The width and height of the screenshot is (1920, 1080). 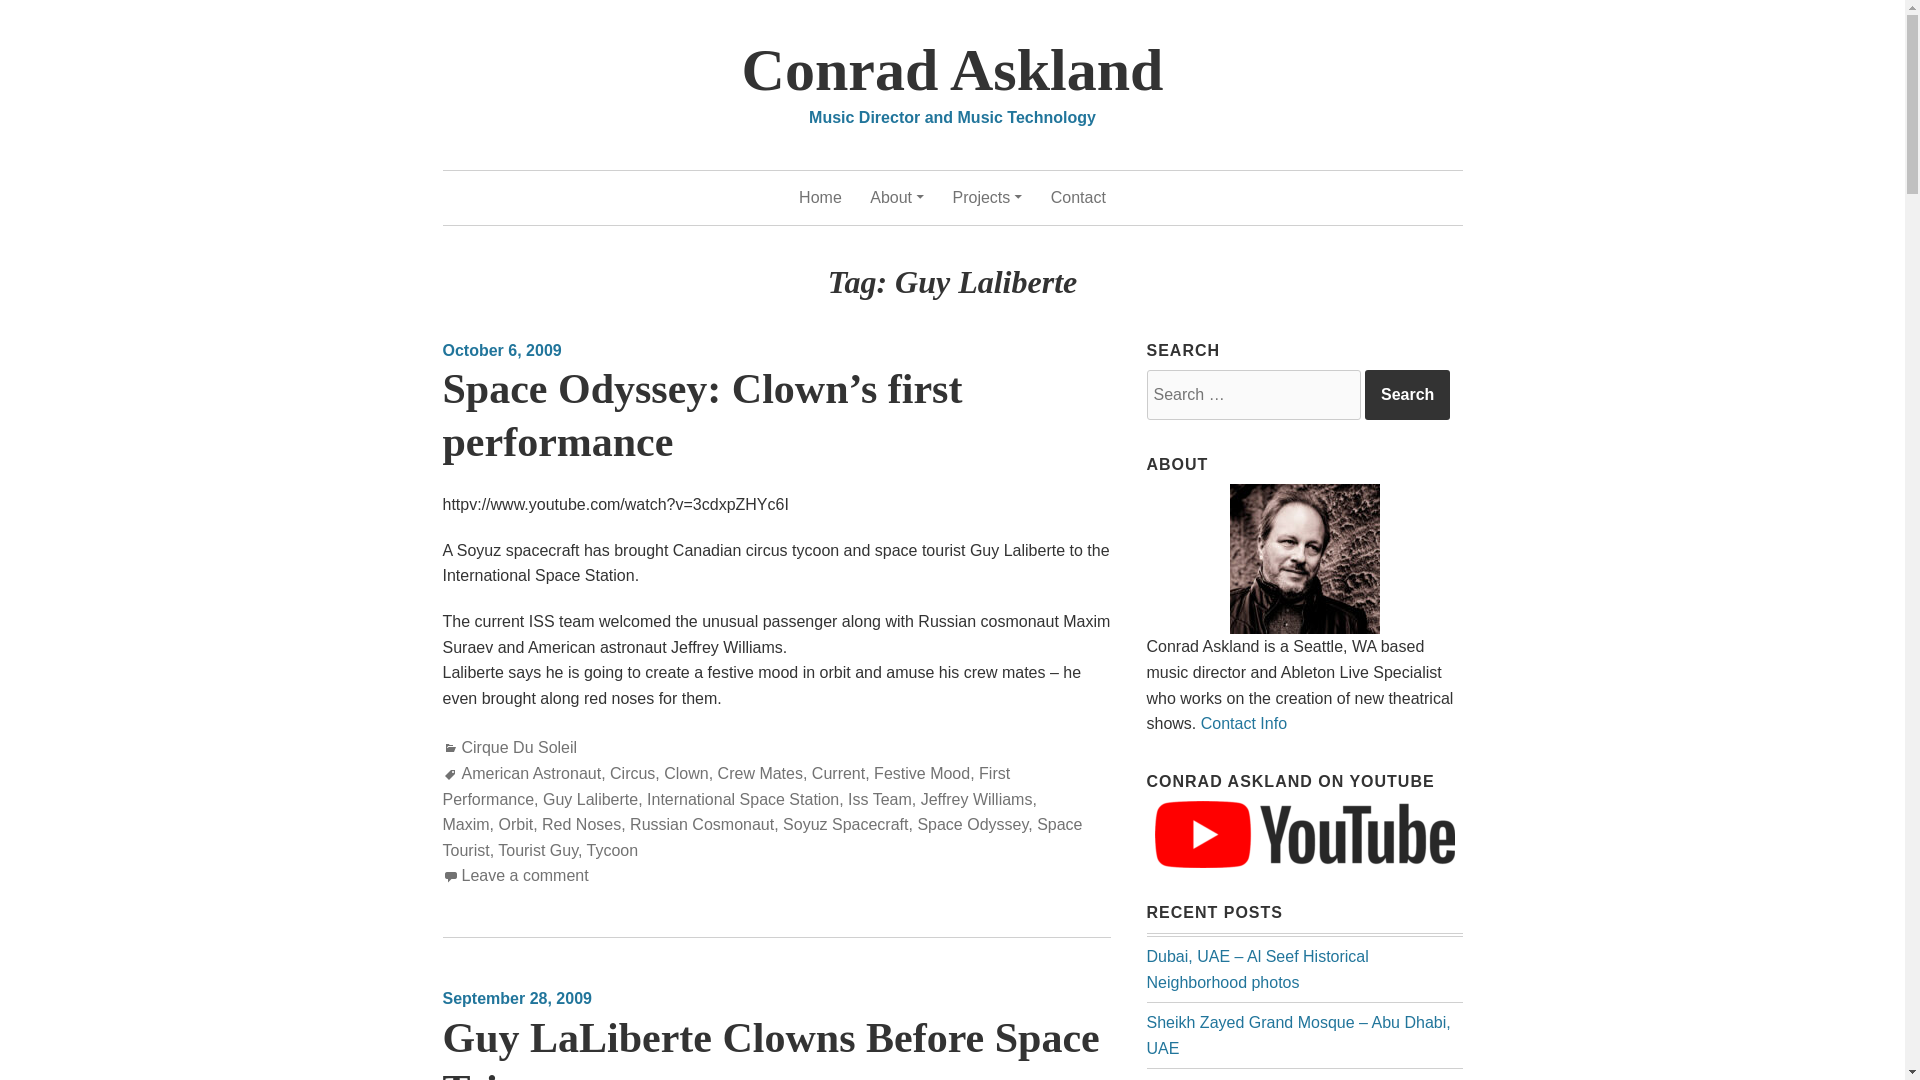 What do you see at coordinates (1078, 197) in the screenshot?
I see `Contact` at bounding box center [1078, 197].